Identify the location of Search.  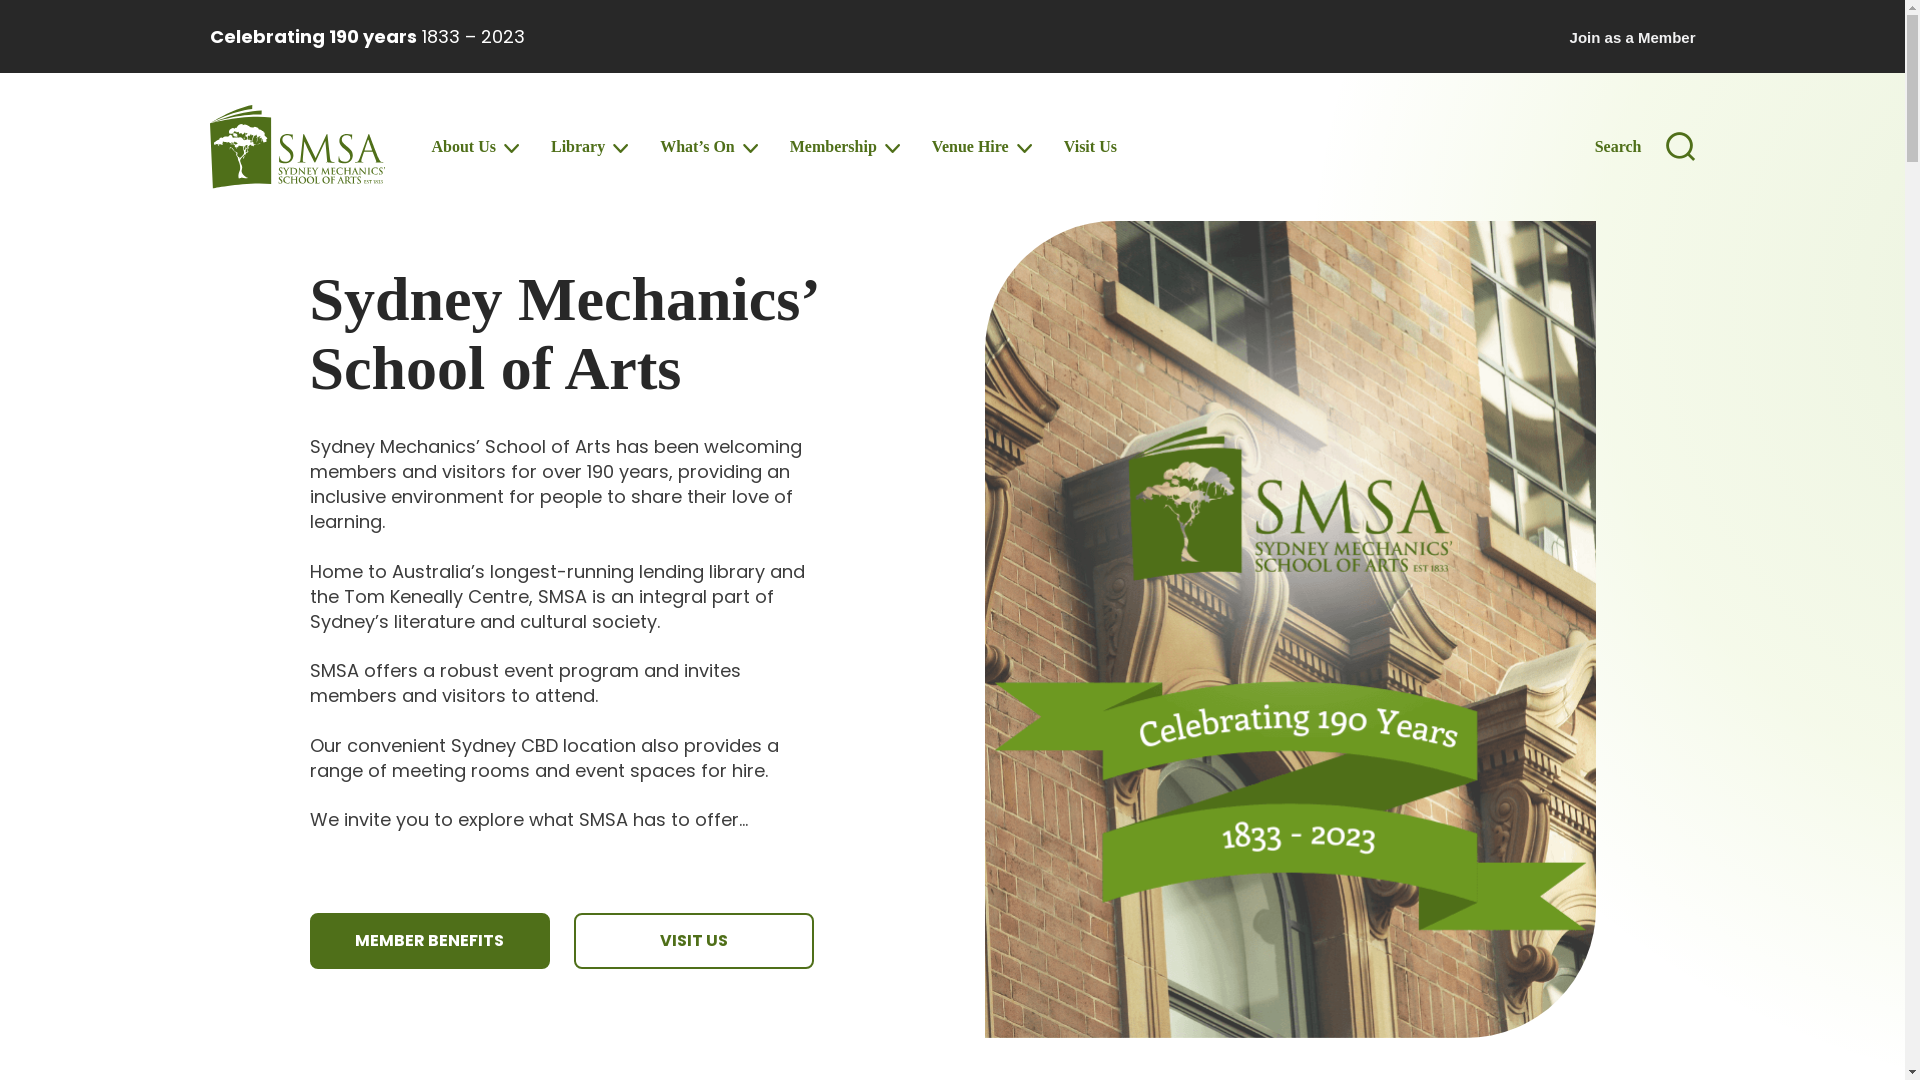
(1646, 147).